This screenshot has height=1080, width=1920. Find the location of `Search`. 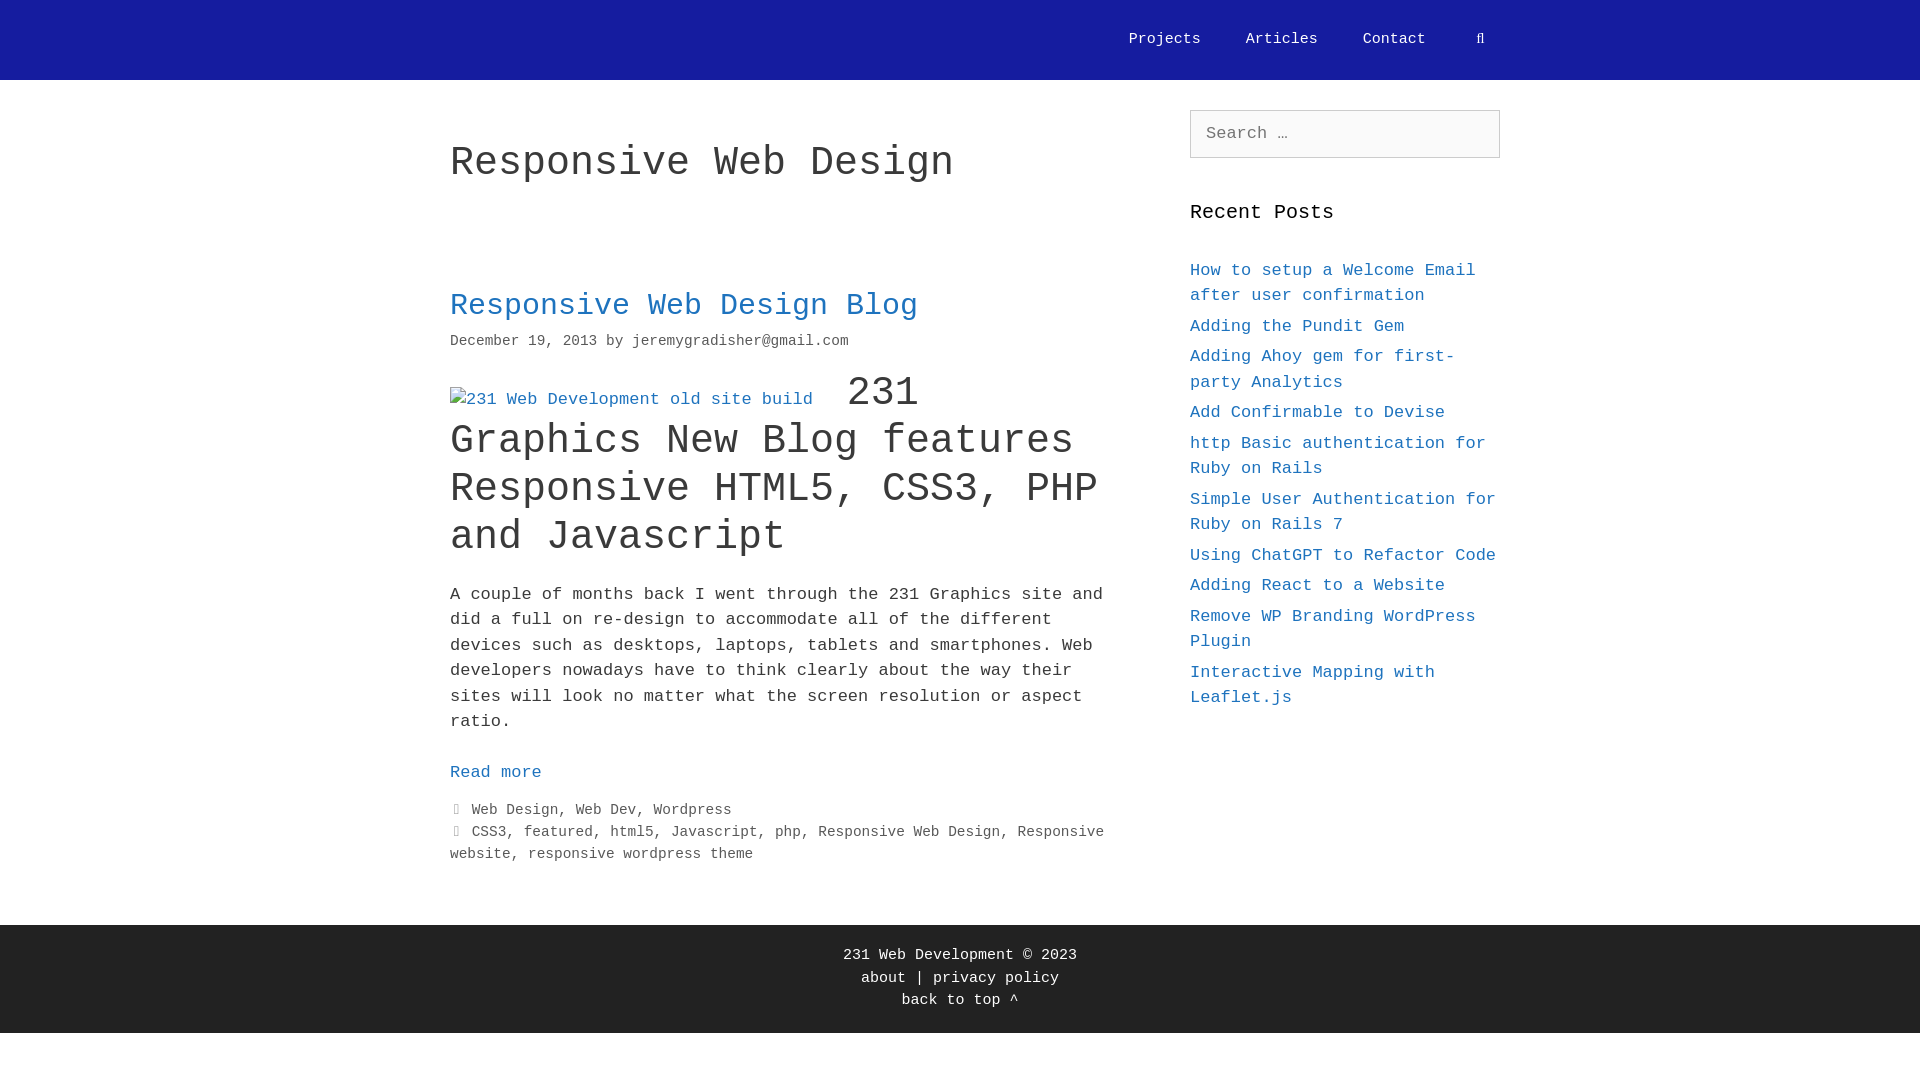

Search is located at coordinates (52, 24).